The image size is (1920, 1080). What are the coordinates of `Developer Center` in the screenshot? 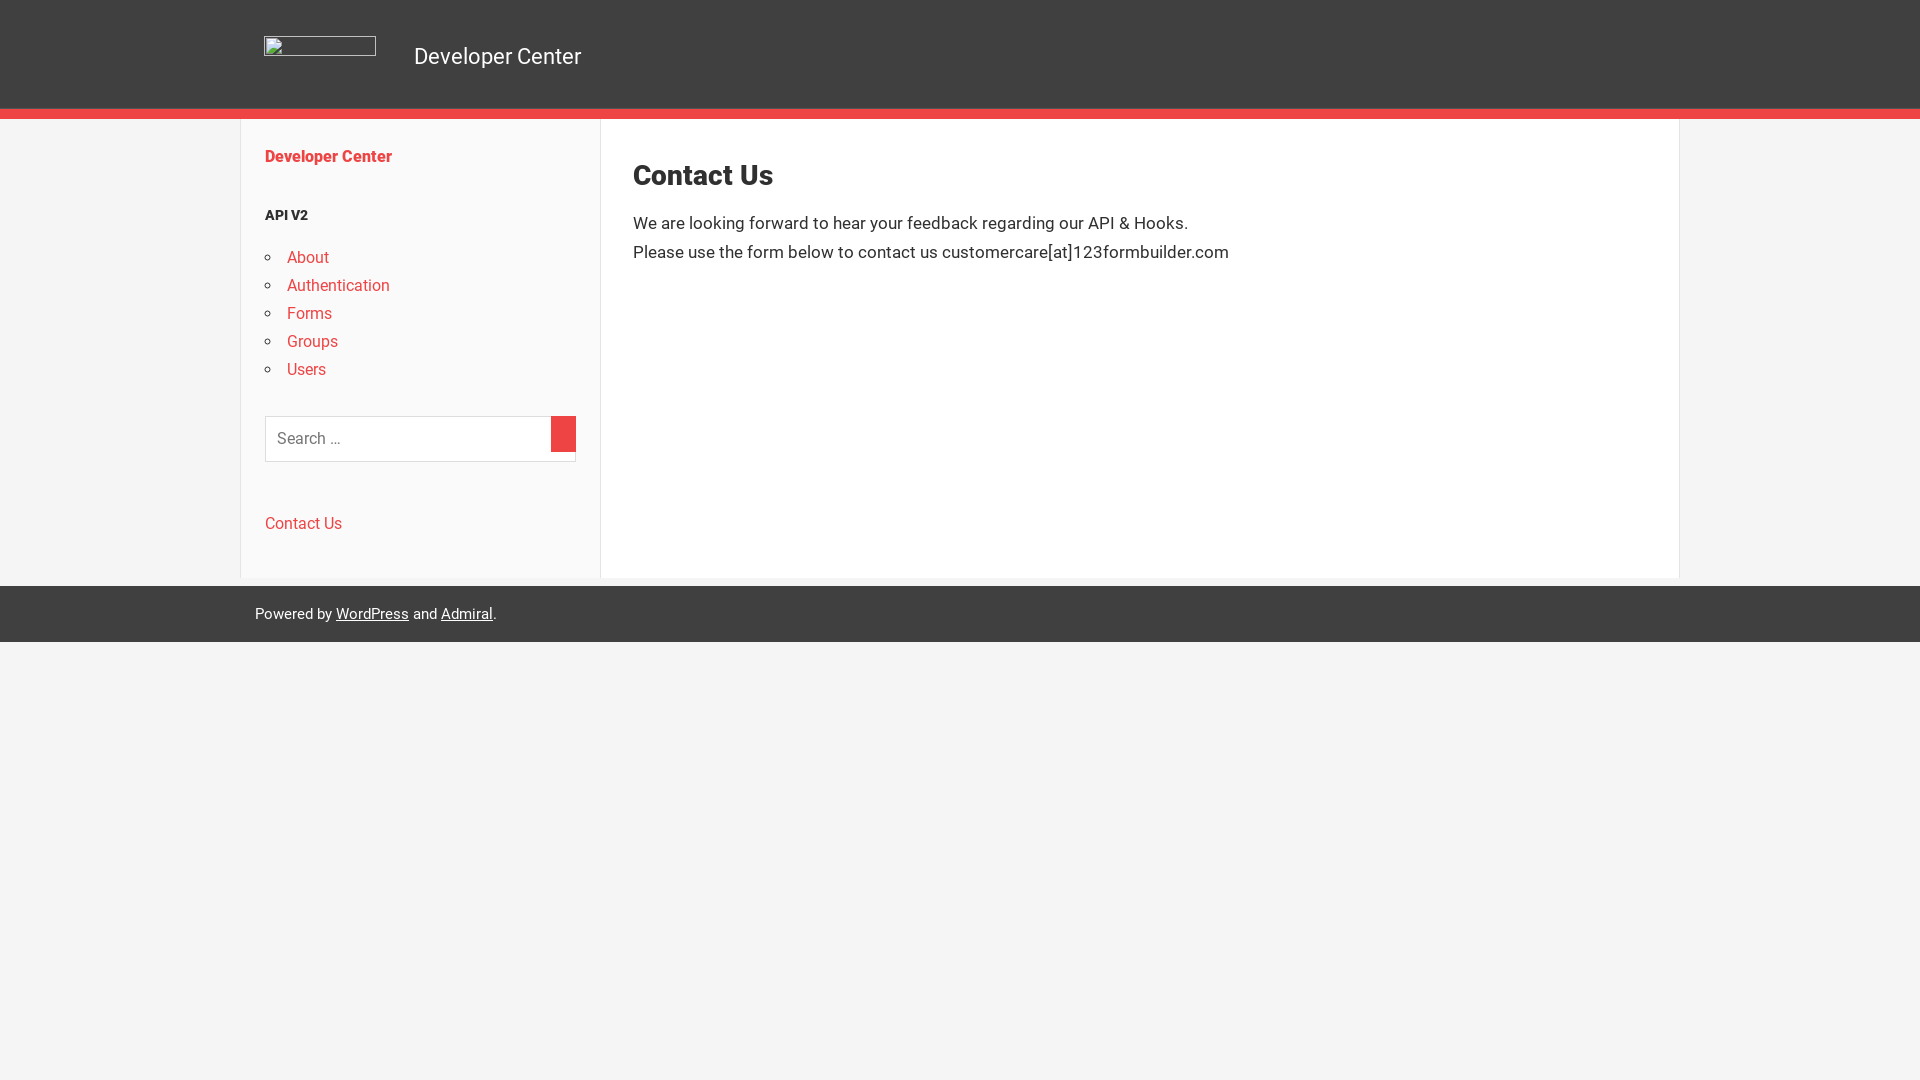 It's located at (328, 156).